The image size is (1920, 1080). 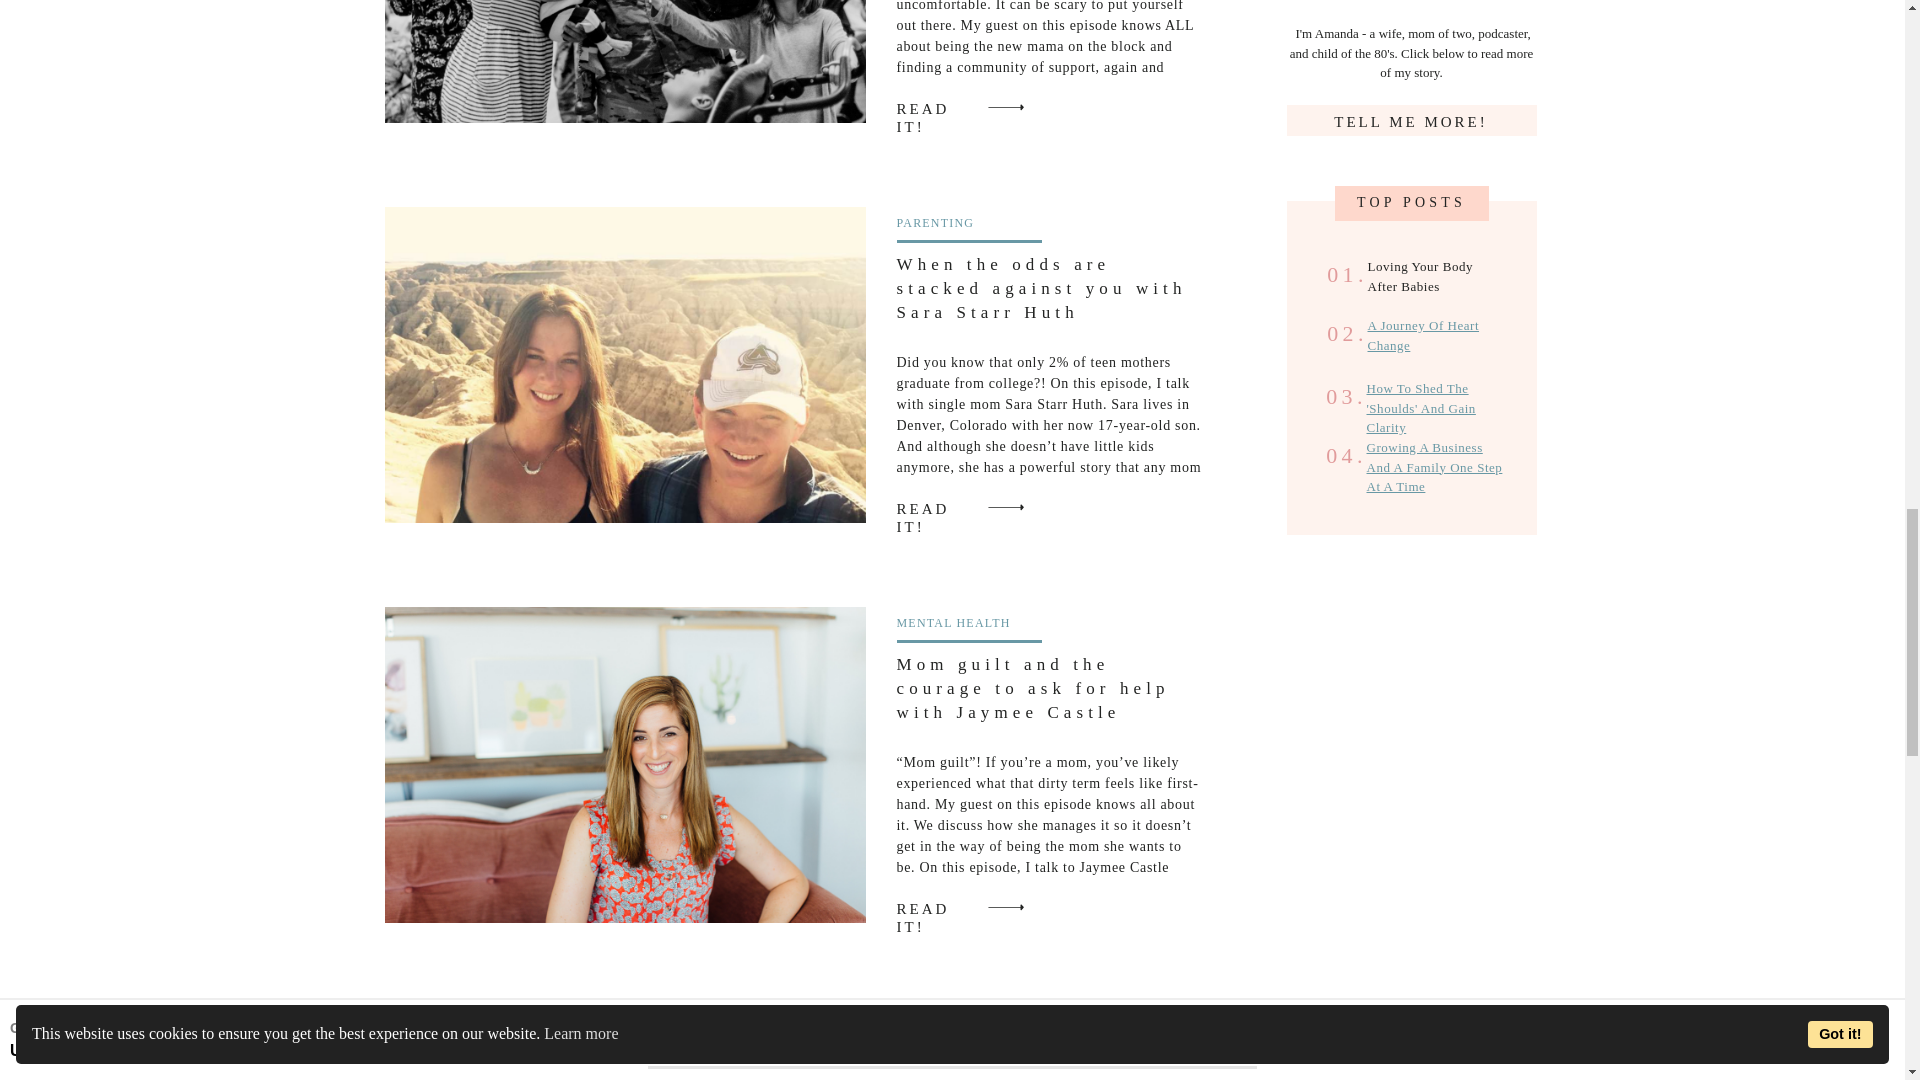 What do you see at coordinates (940, 906) in the screenshot?
I see `READ IT!` at bounding box center [940, 906].